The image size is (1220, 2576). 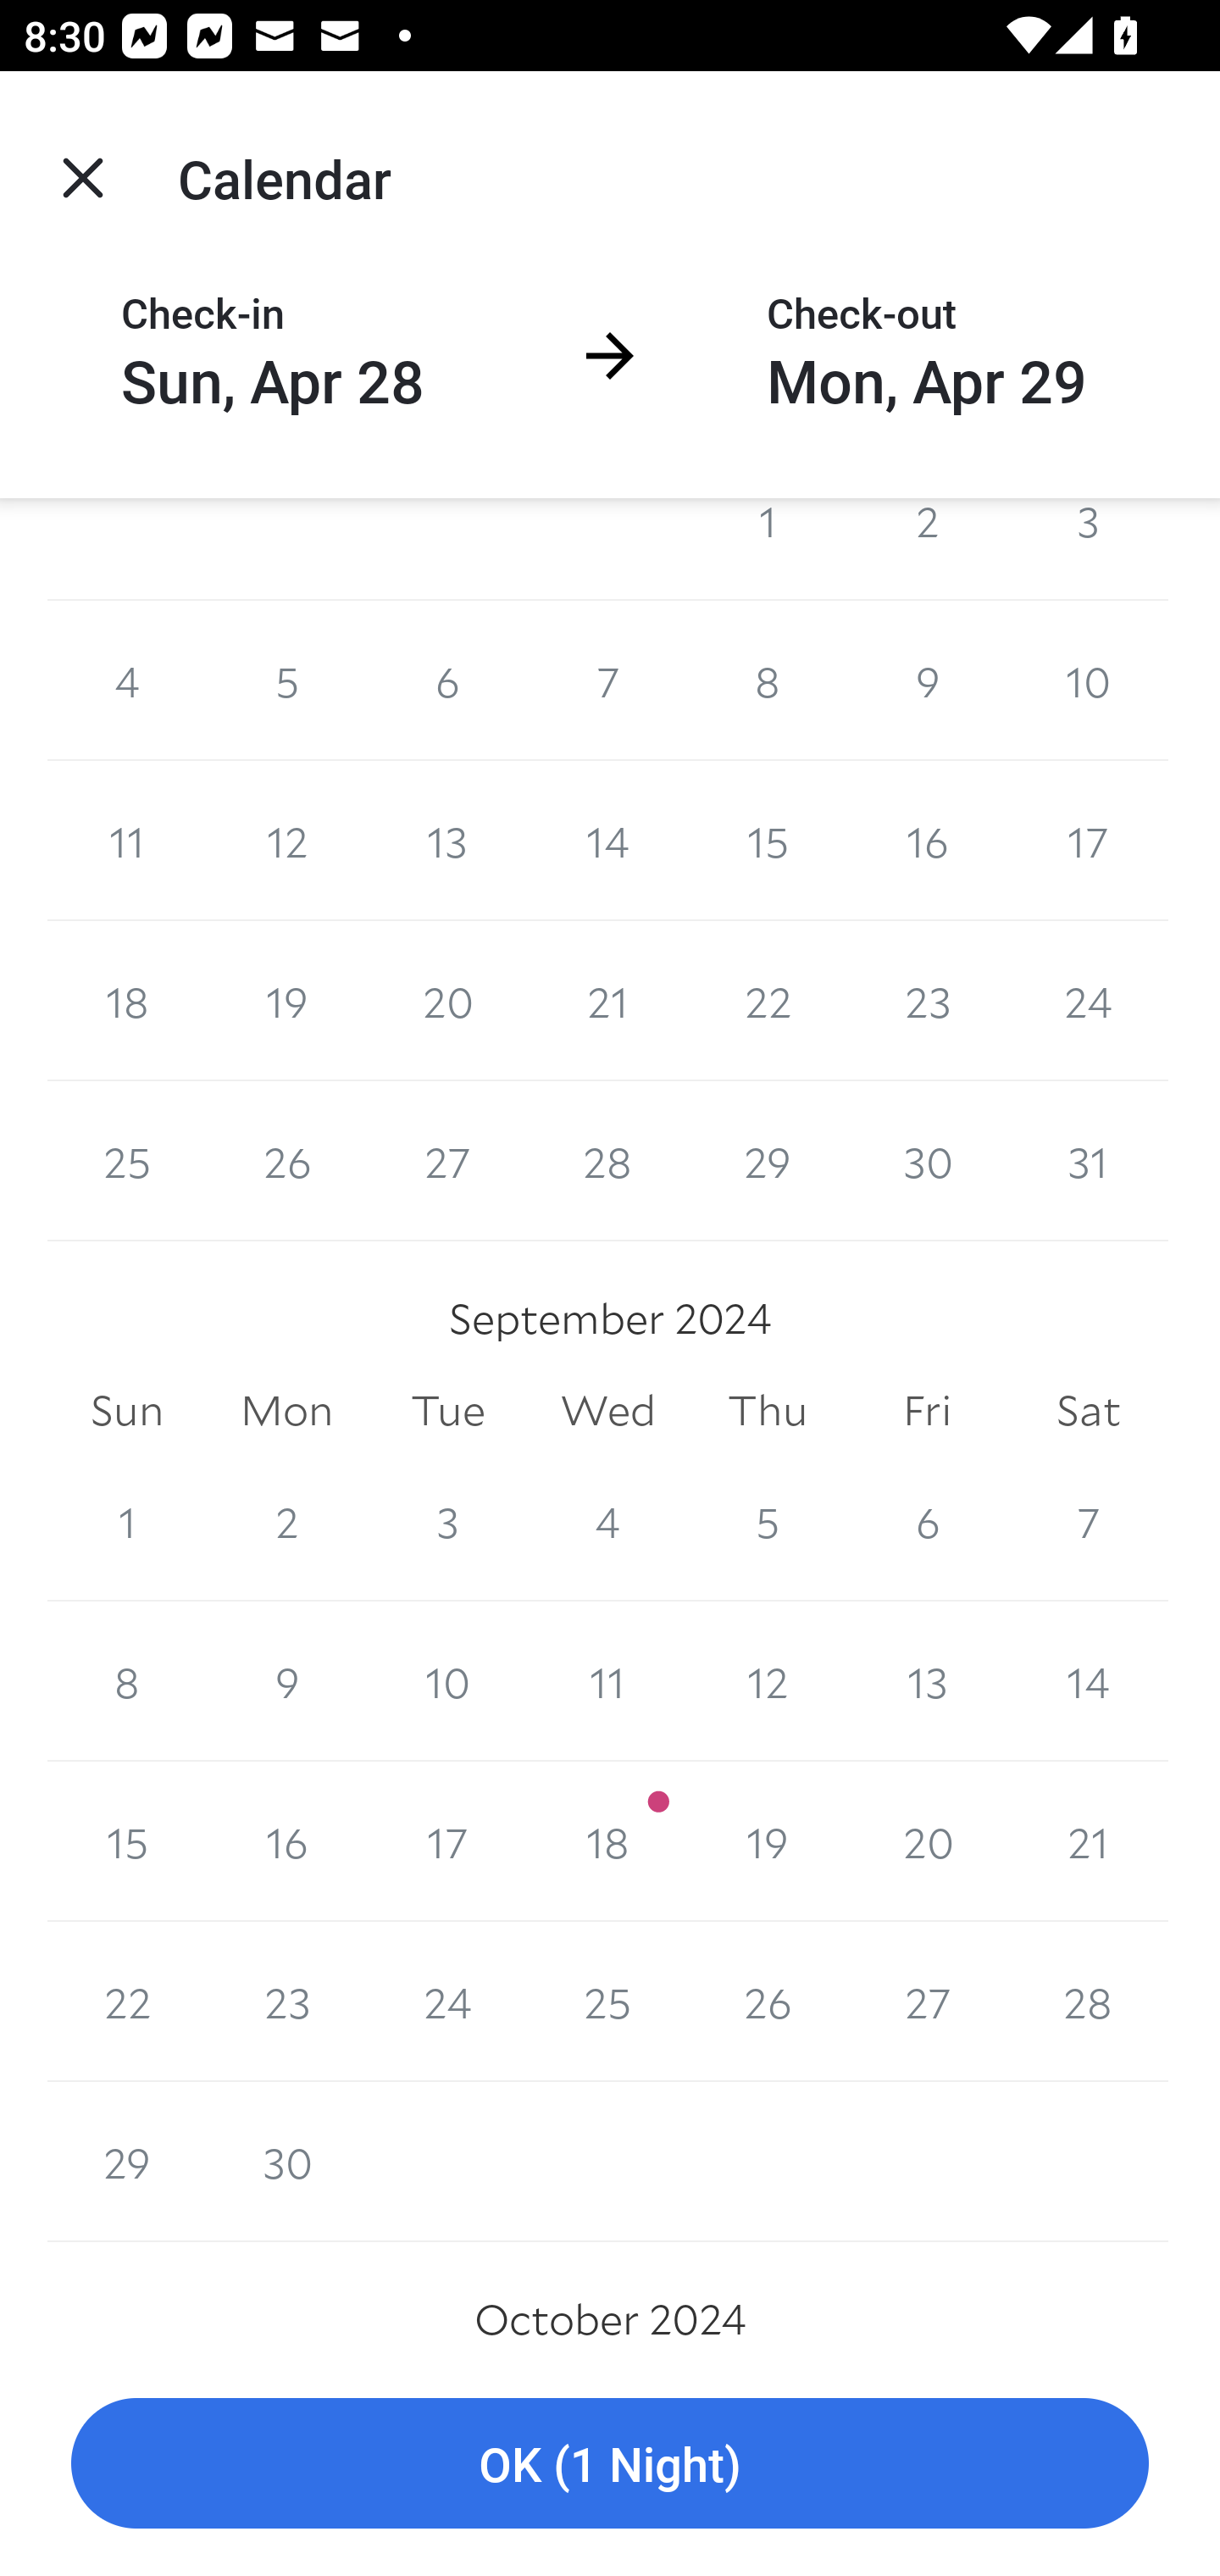 I want to click on 7 7 August 2024, so click(x=608, y=680).